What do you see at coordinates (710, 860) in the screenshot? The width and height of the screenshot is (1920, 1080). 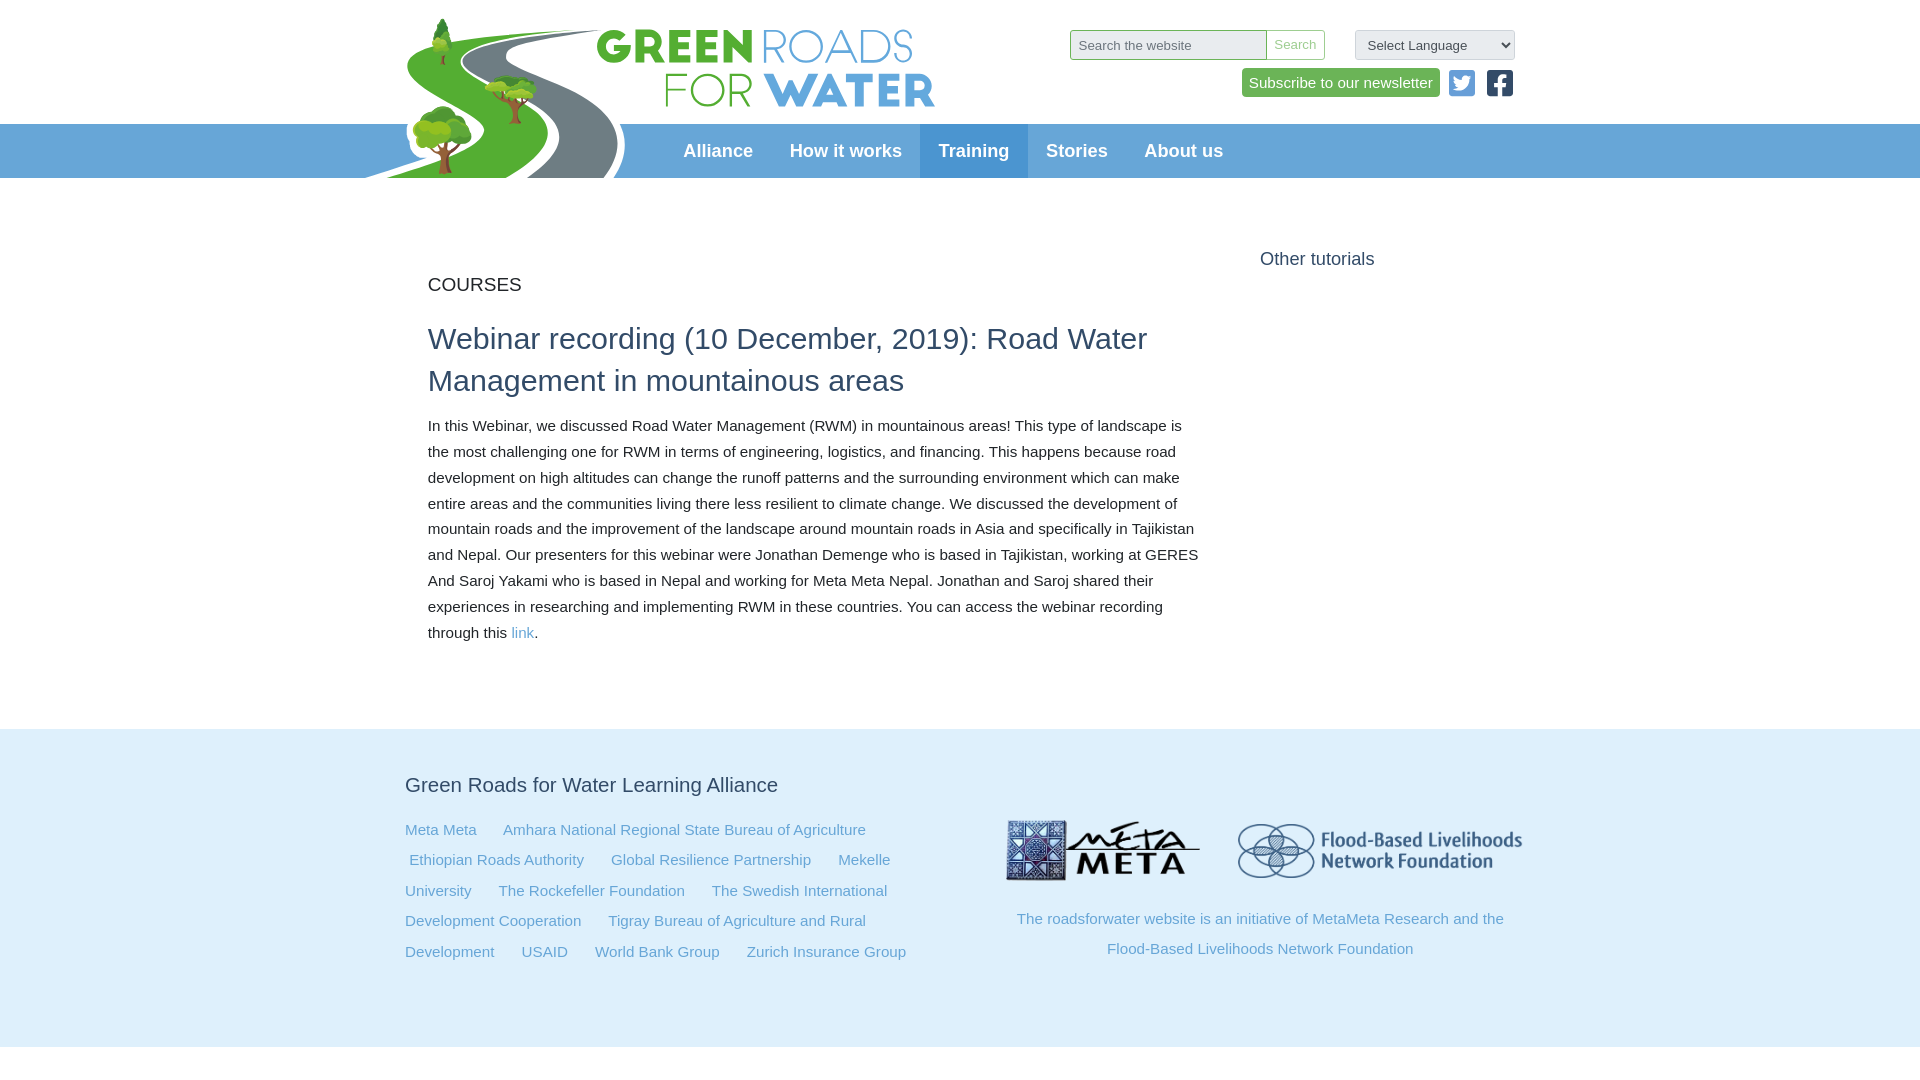 I see `Global Resilience Partnership` at bounding box center [710, 860].